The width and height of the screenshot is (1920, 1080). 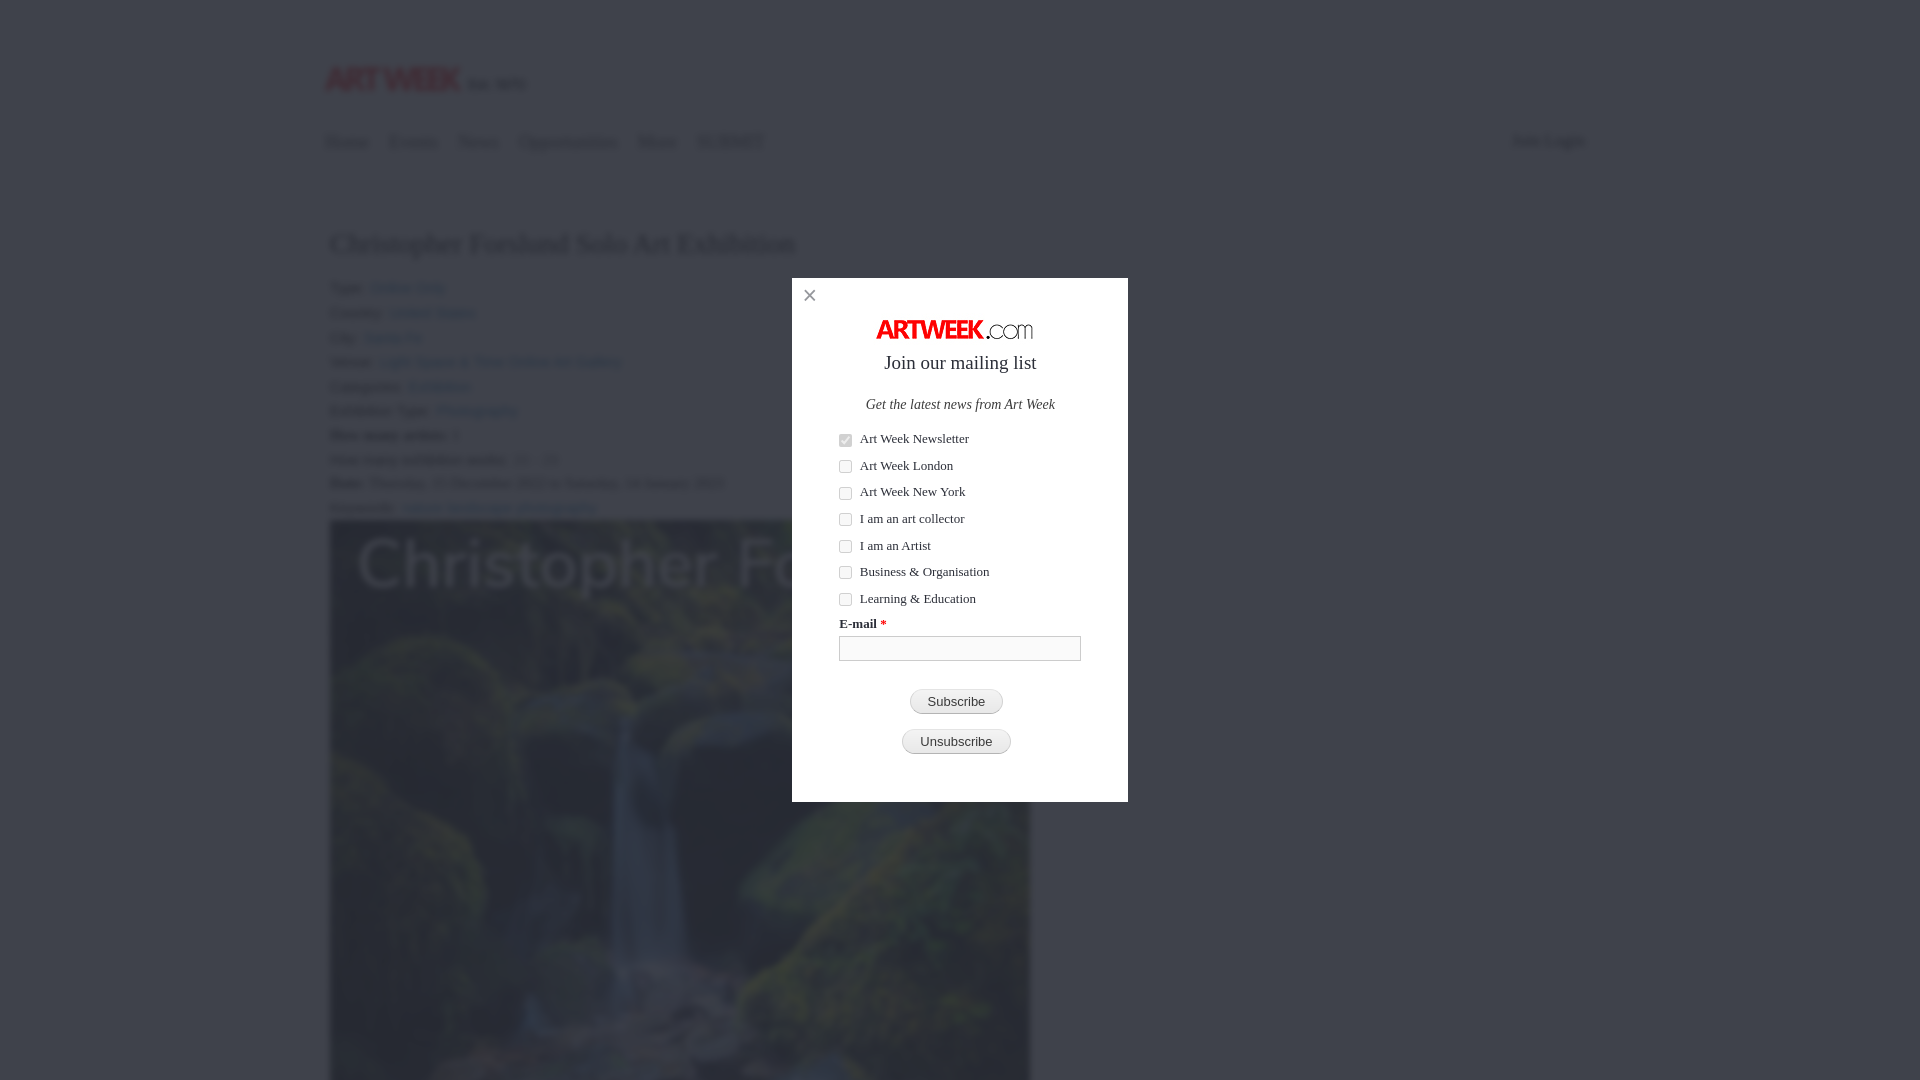 What do you see at coordinates (393, 332) in the screenshot?
I see `Santa Fe` at bounding box center [393, 332].